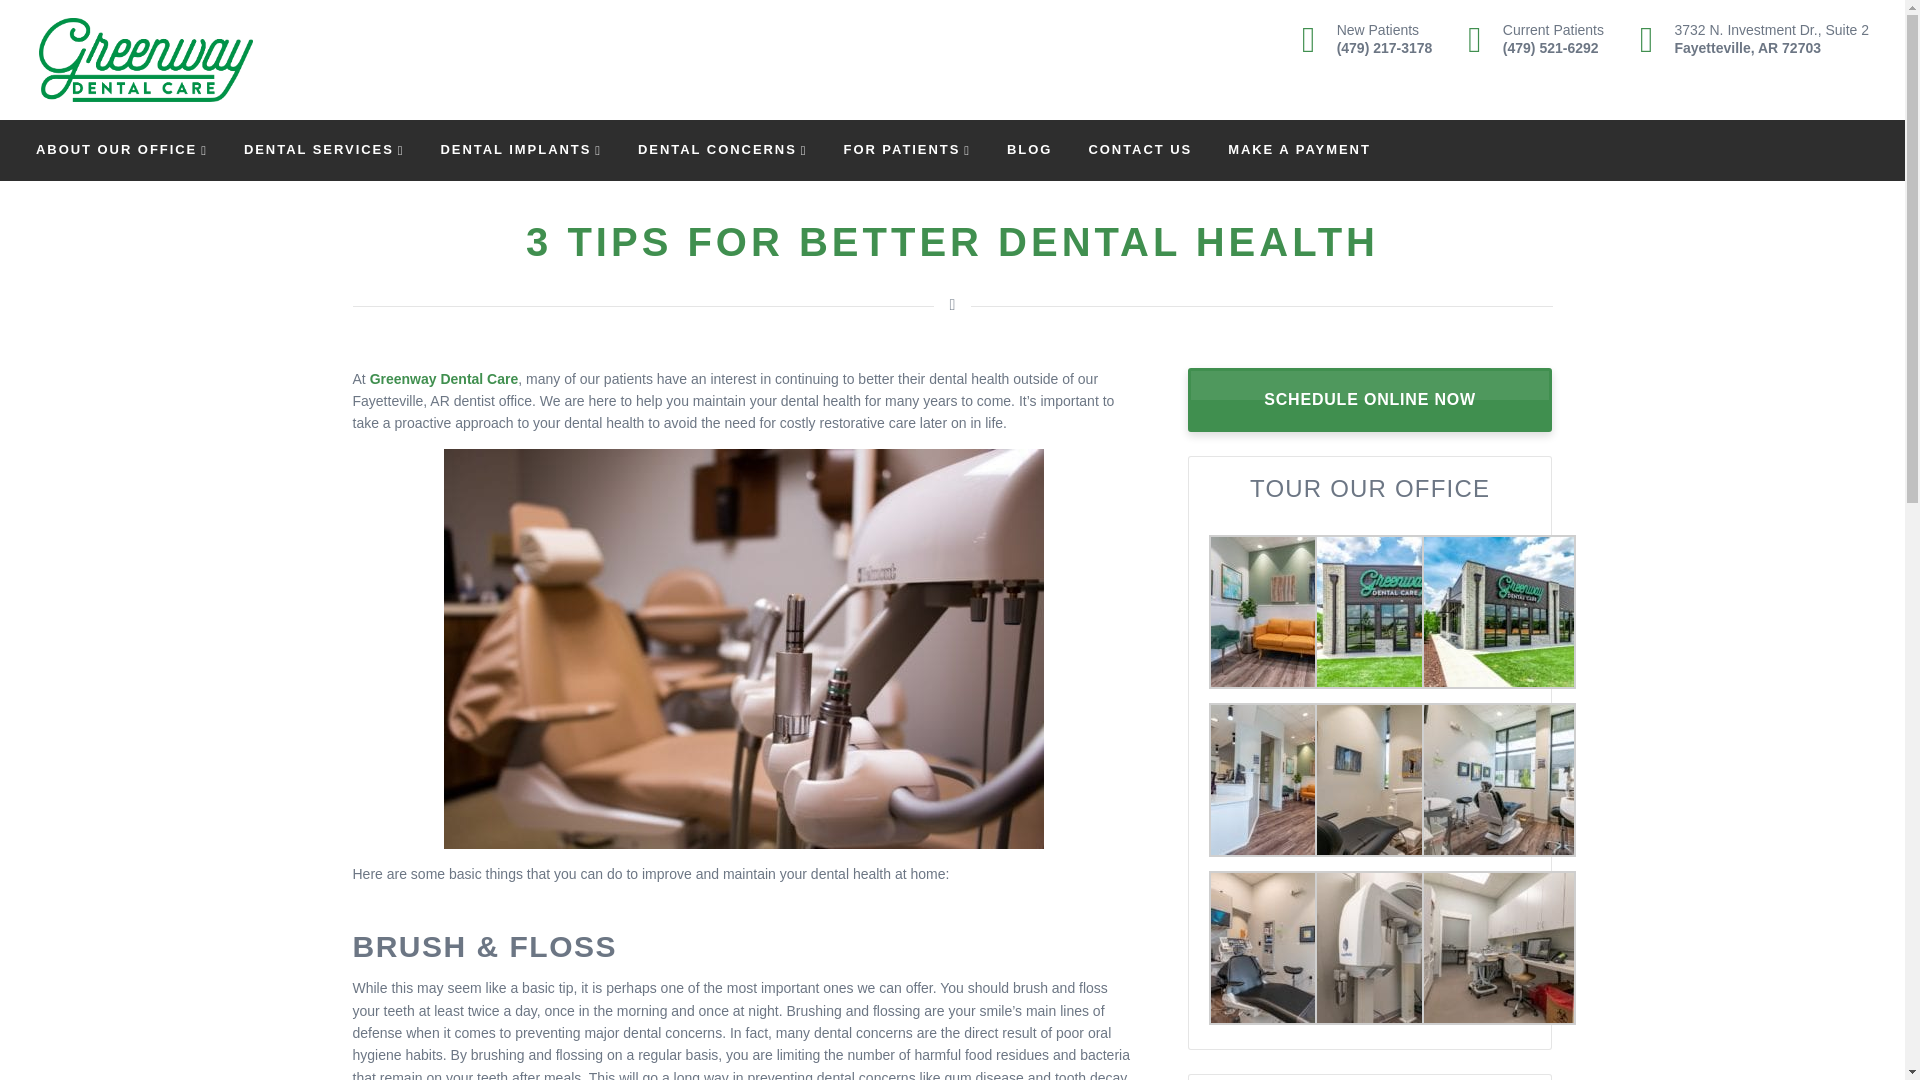  I want to click on DENTAL CONCERNS, so click(722, 148).